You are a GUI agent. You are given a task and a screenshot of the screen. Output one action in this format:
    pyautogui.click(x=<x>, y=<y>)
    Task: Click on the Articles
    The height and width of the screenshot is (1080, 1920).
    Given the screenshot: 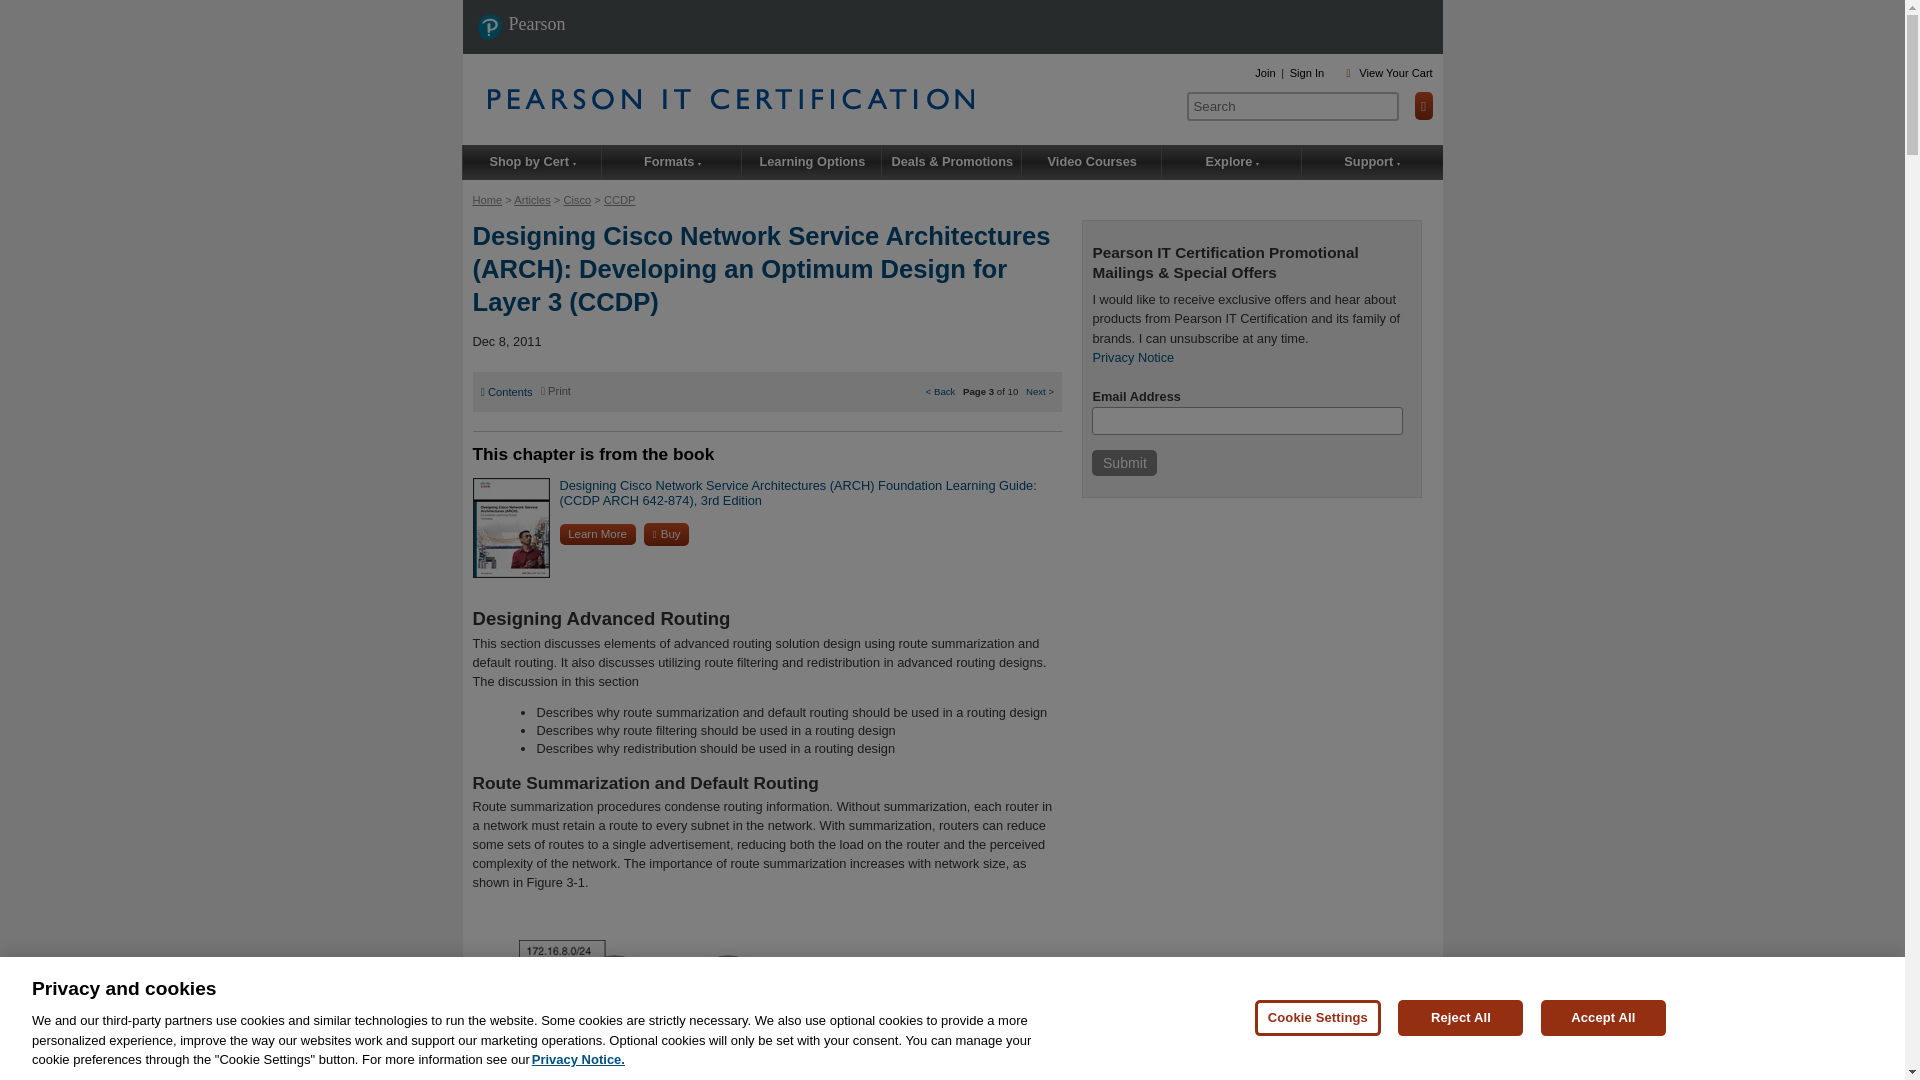 What is the action you would take?
    pyautogui.click(x=532, y=200)
    